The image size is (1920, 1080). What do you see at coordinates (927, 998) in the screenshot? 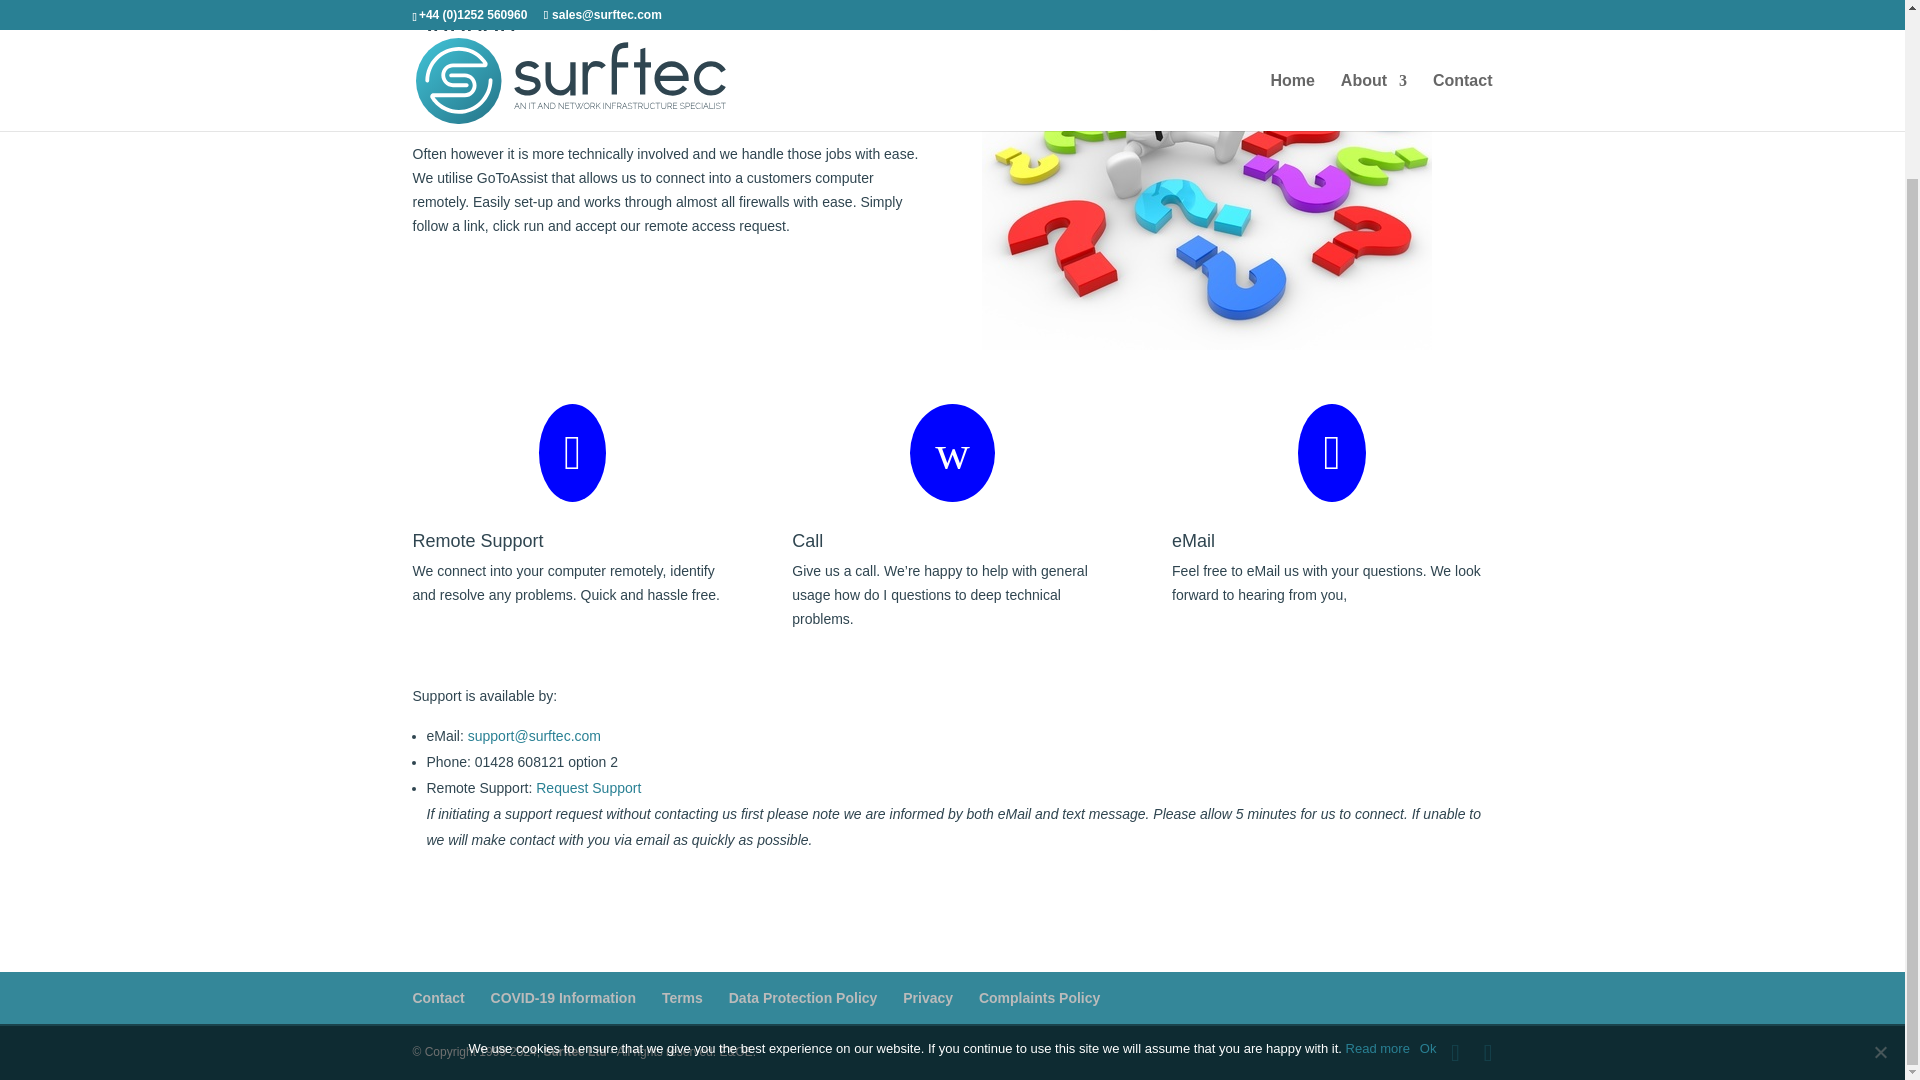
I see `Privacy` at bounding box center [927, 998].